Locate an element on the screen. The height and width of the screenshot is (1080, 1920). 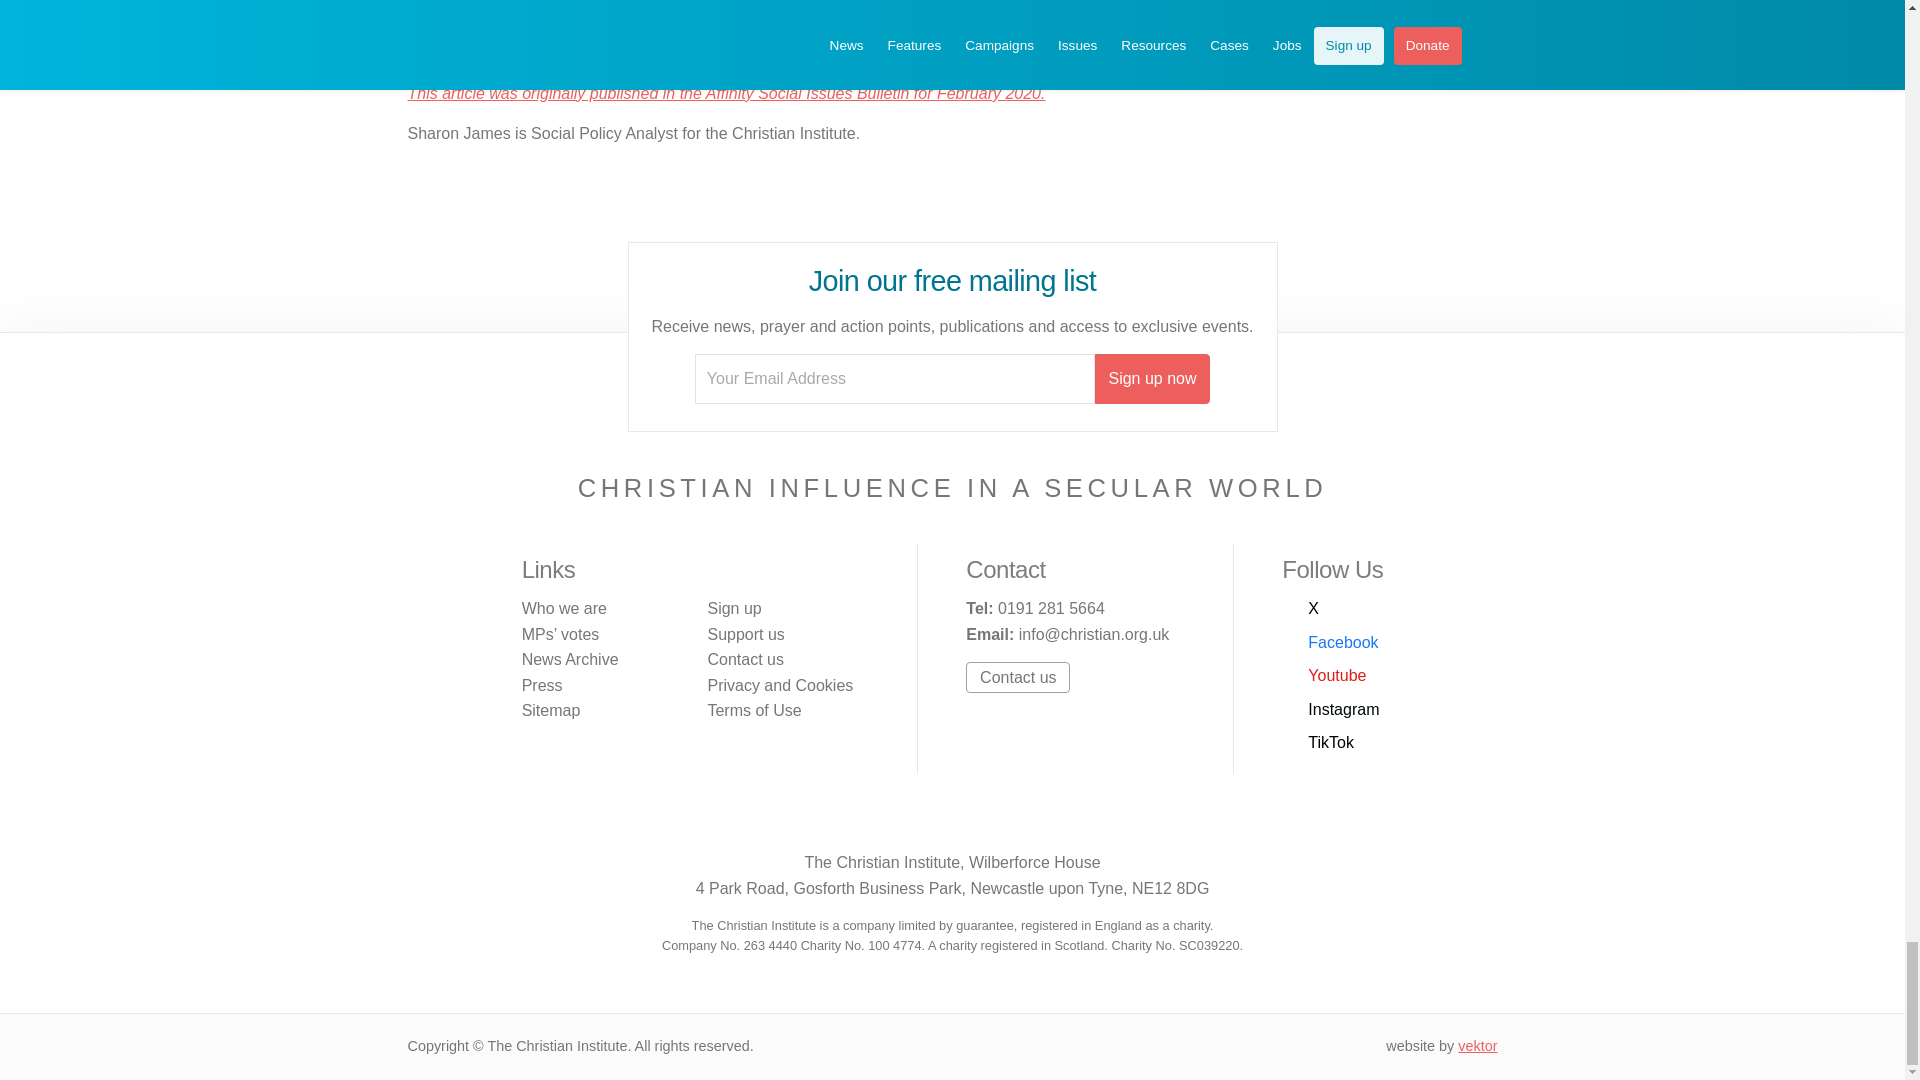
Visit our Facebook page is located at coordinates (1330, 642).